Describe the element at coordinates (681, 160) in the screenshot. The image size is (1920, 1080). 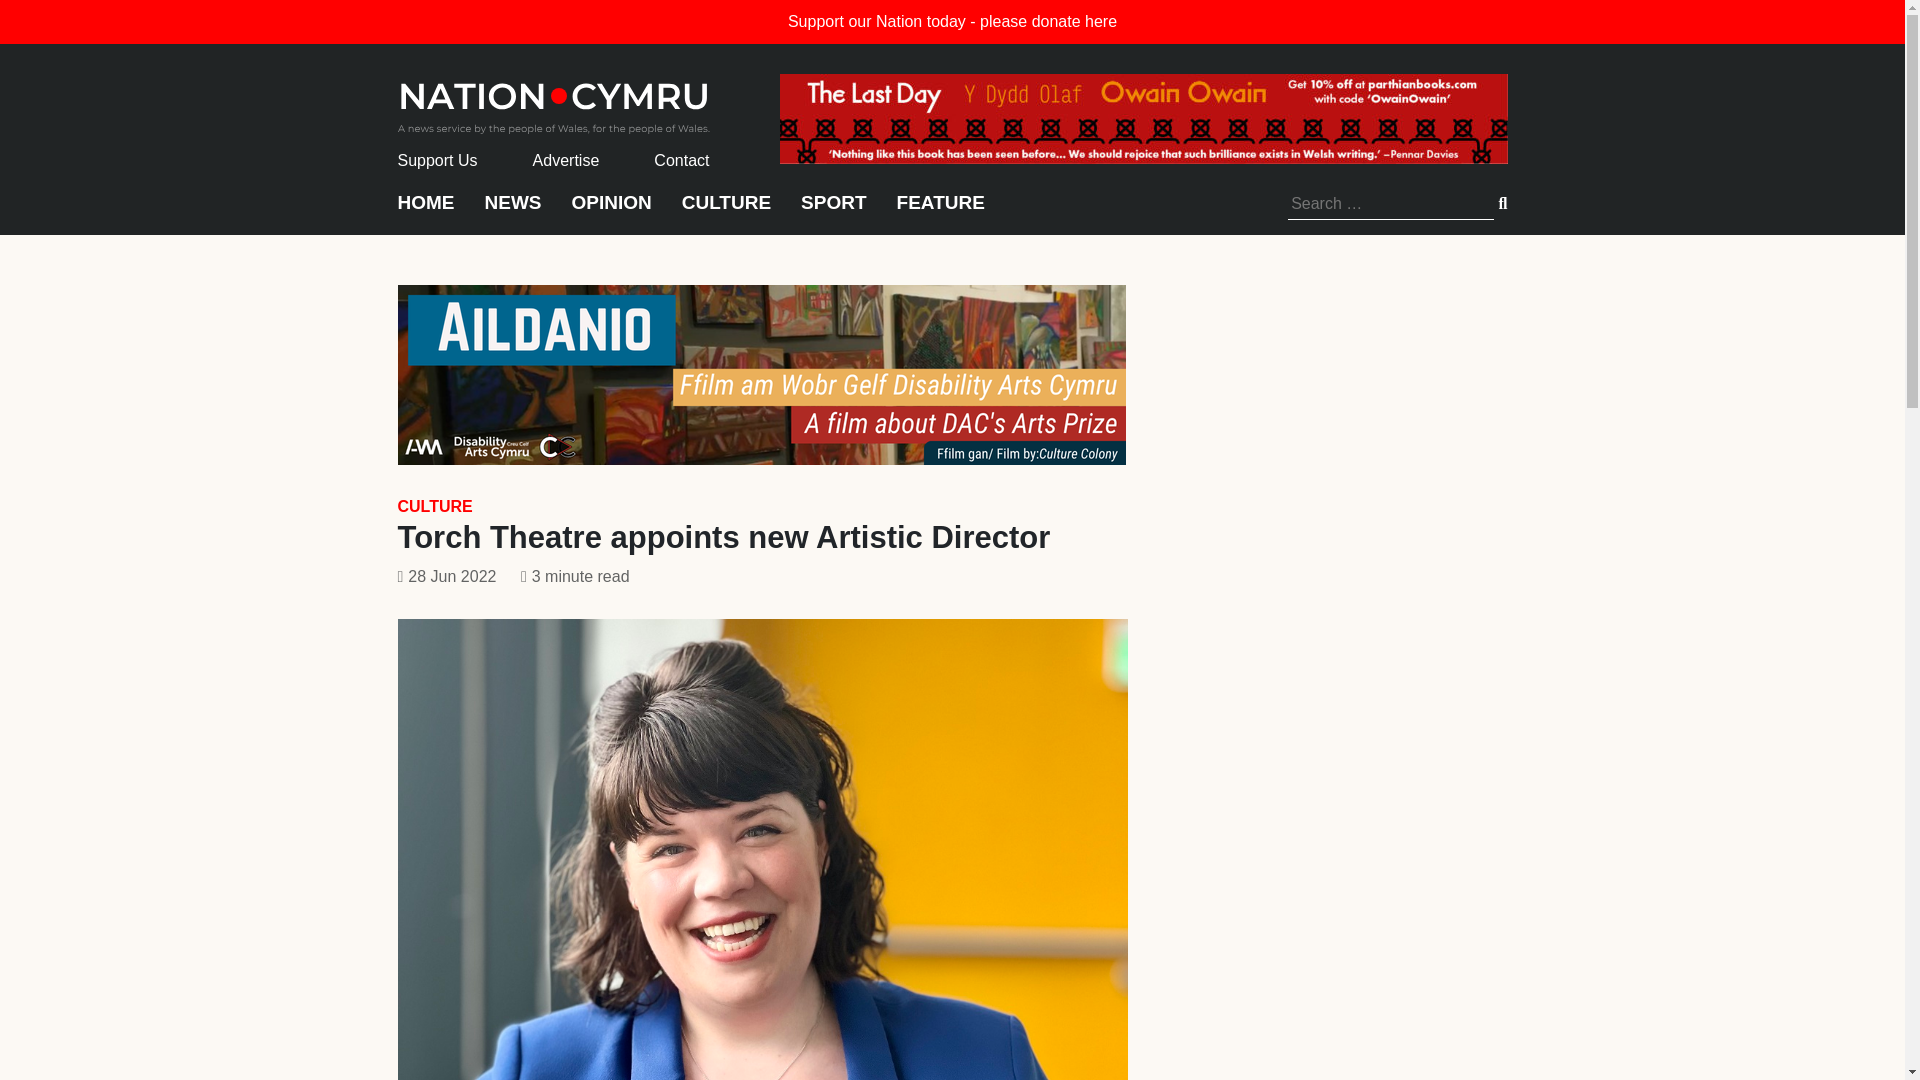
I see `Contact` at that location.